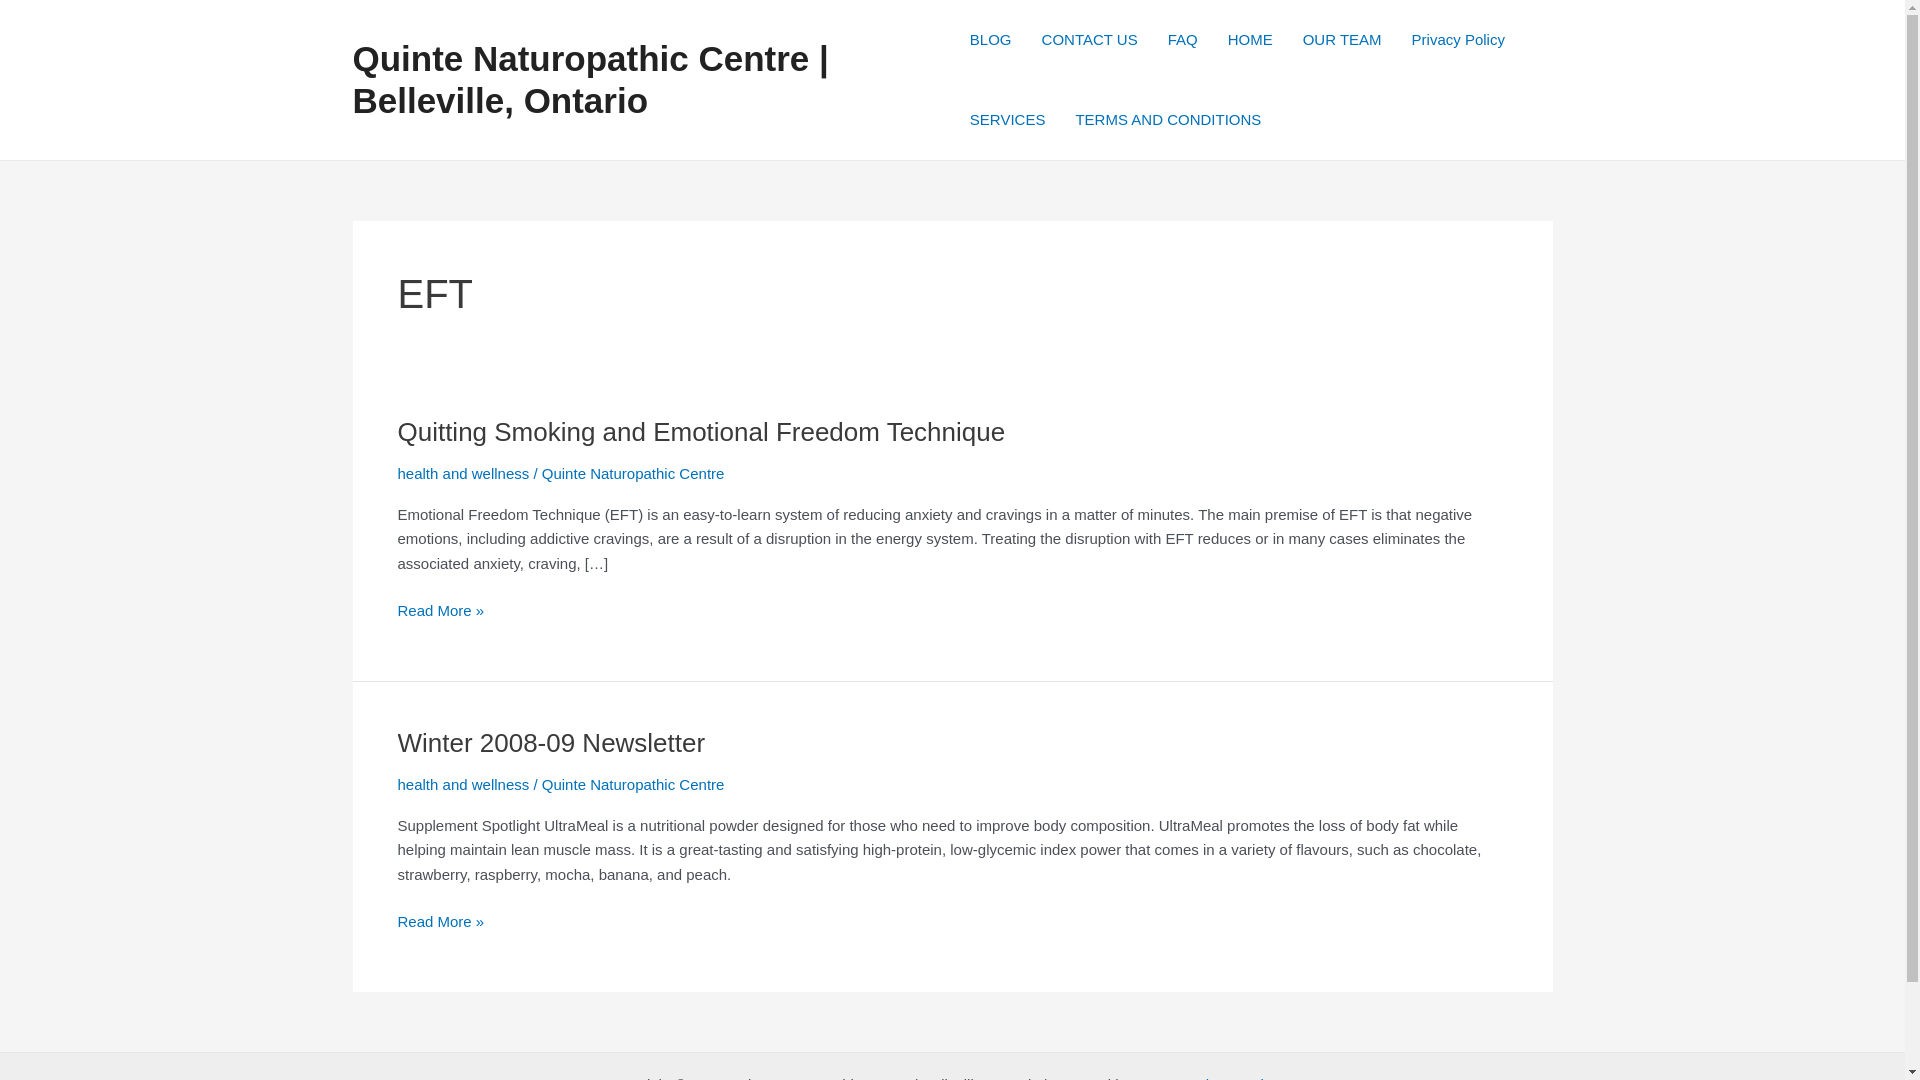  I want to click on OUR TEAM, so click(1342, 40).